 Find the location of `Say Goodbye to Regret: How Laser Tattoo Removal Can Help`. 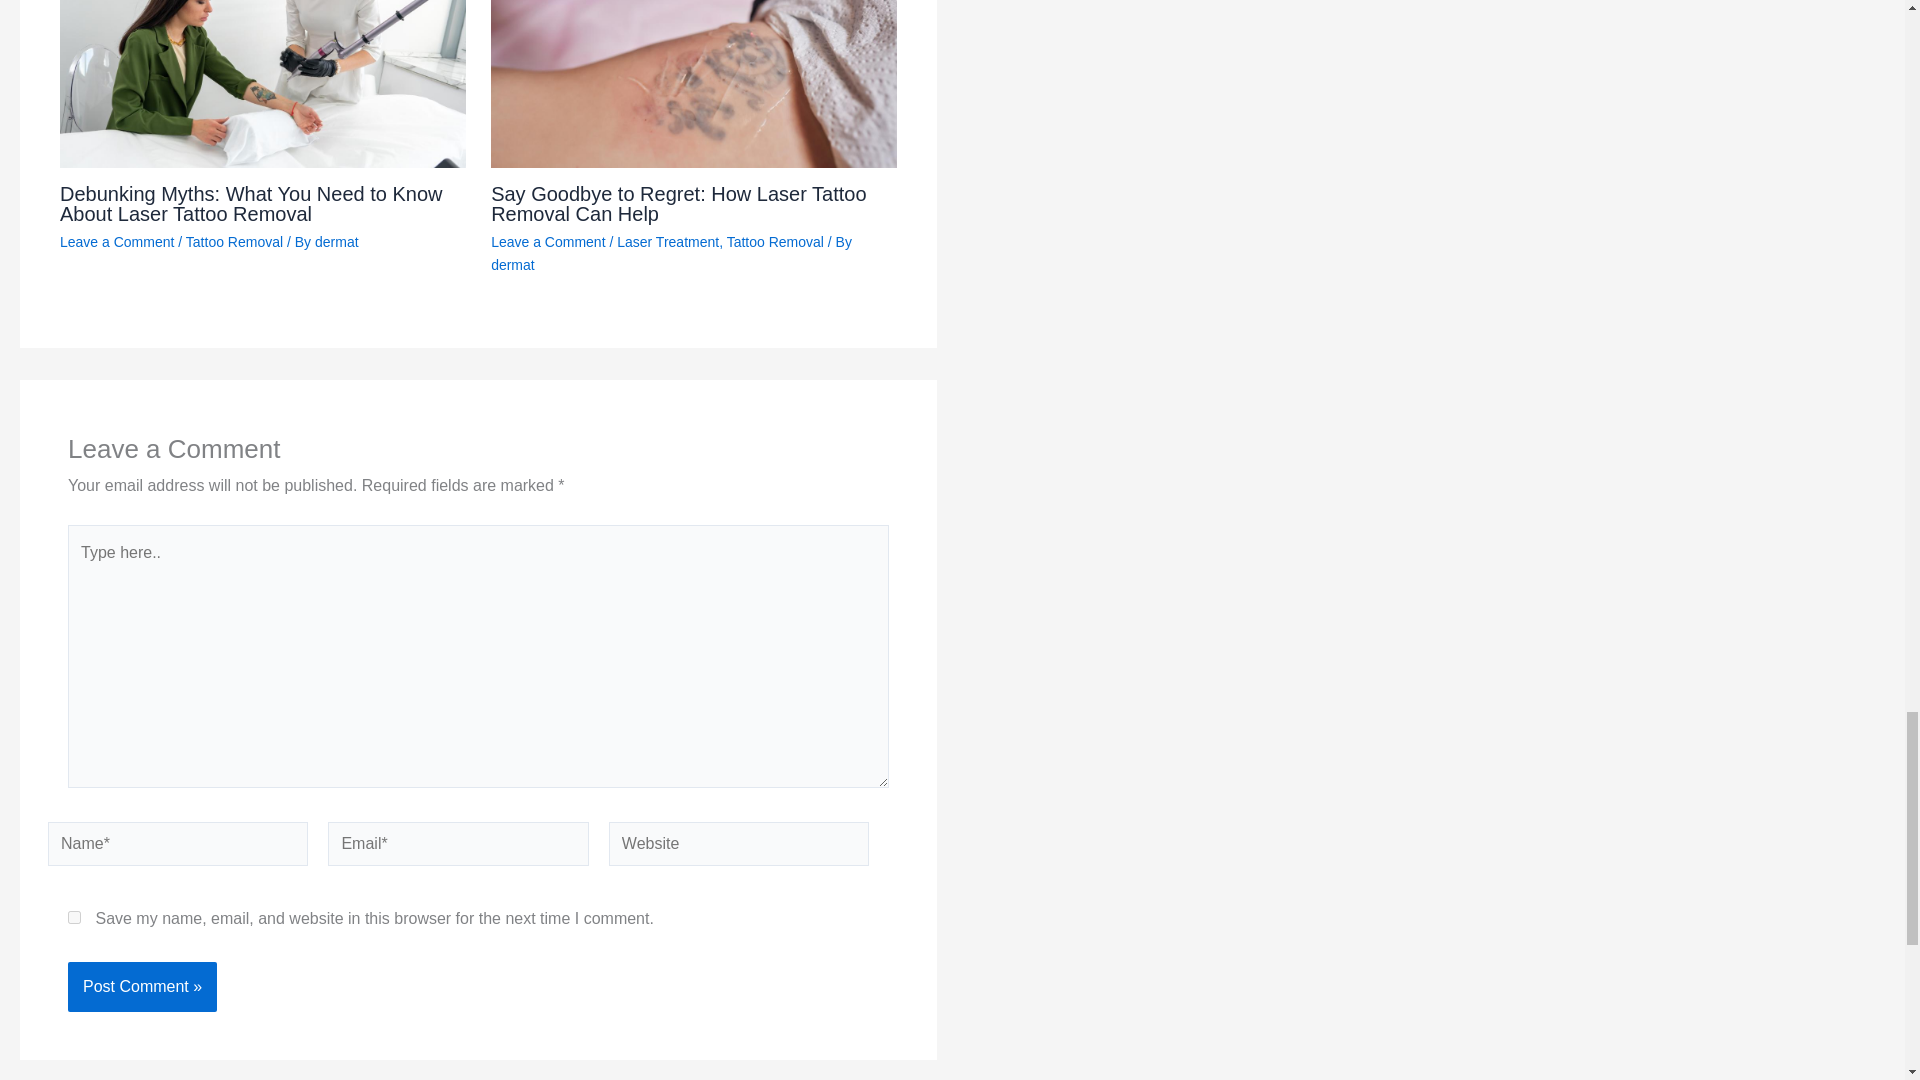

Say Goodbye to Regret: How Laser Tattoo Removal Can Help is located at coordinates (678, 203).